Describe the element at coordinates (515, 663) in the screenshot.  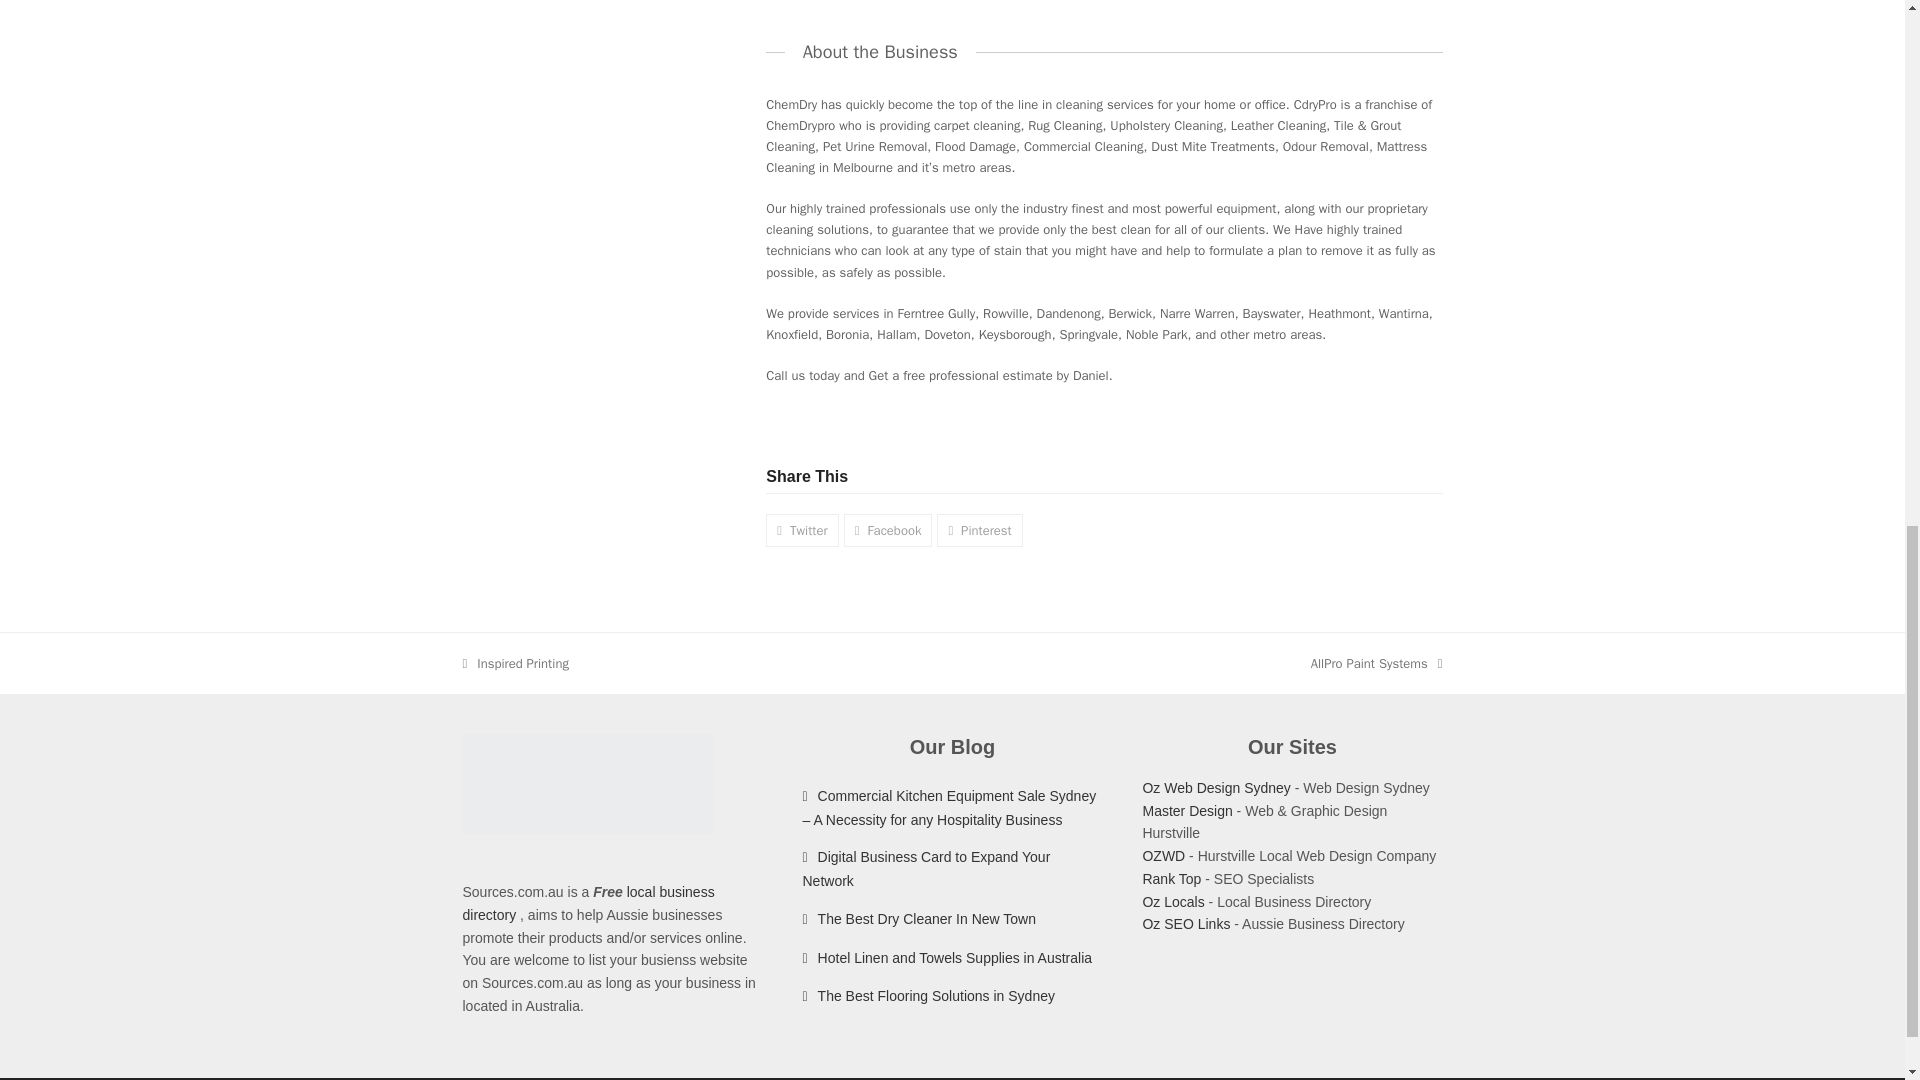
I see `web design hurstville` at that location.